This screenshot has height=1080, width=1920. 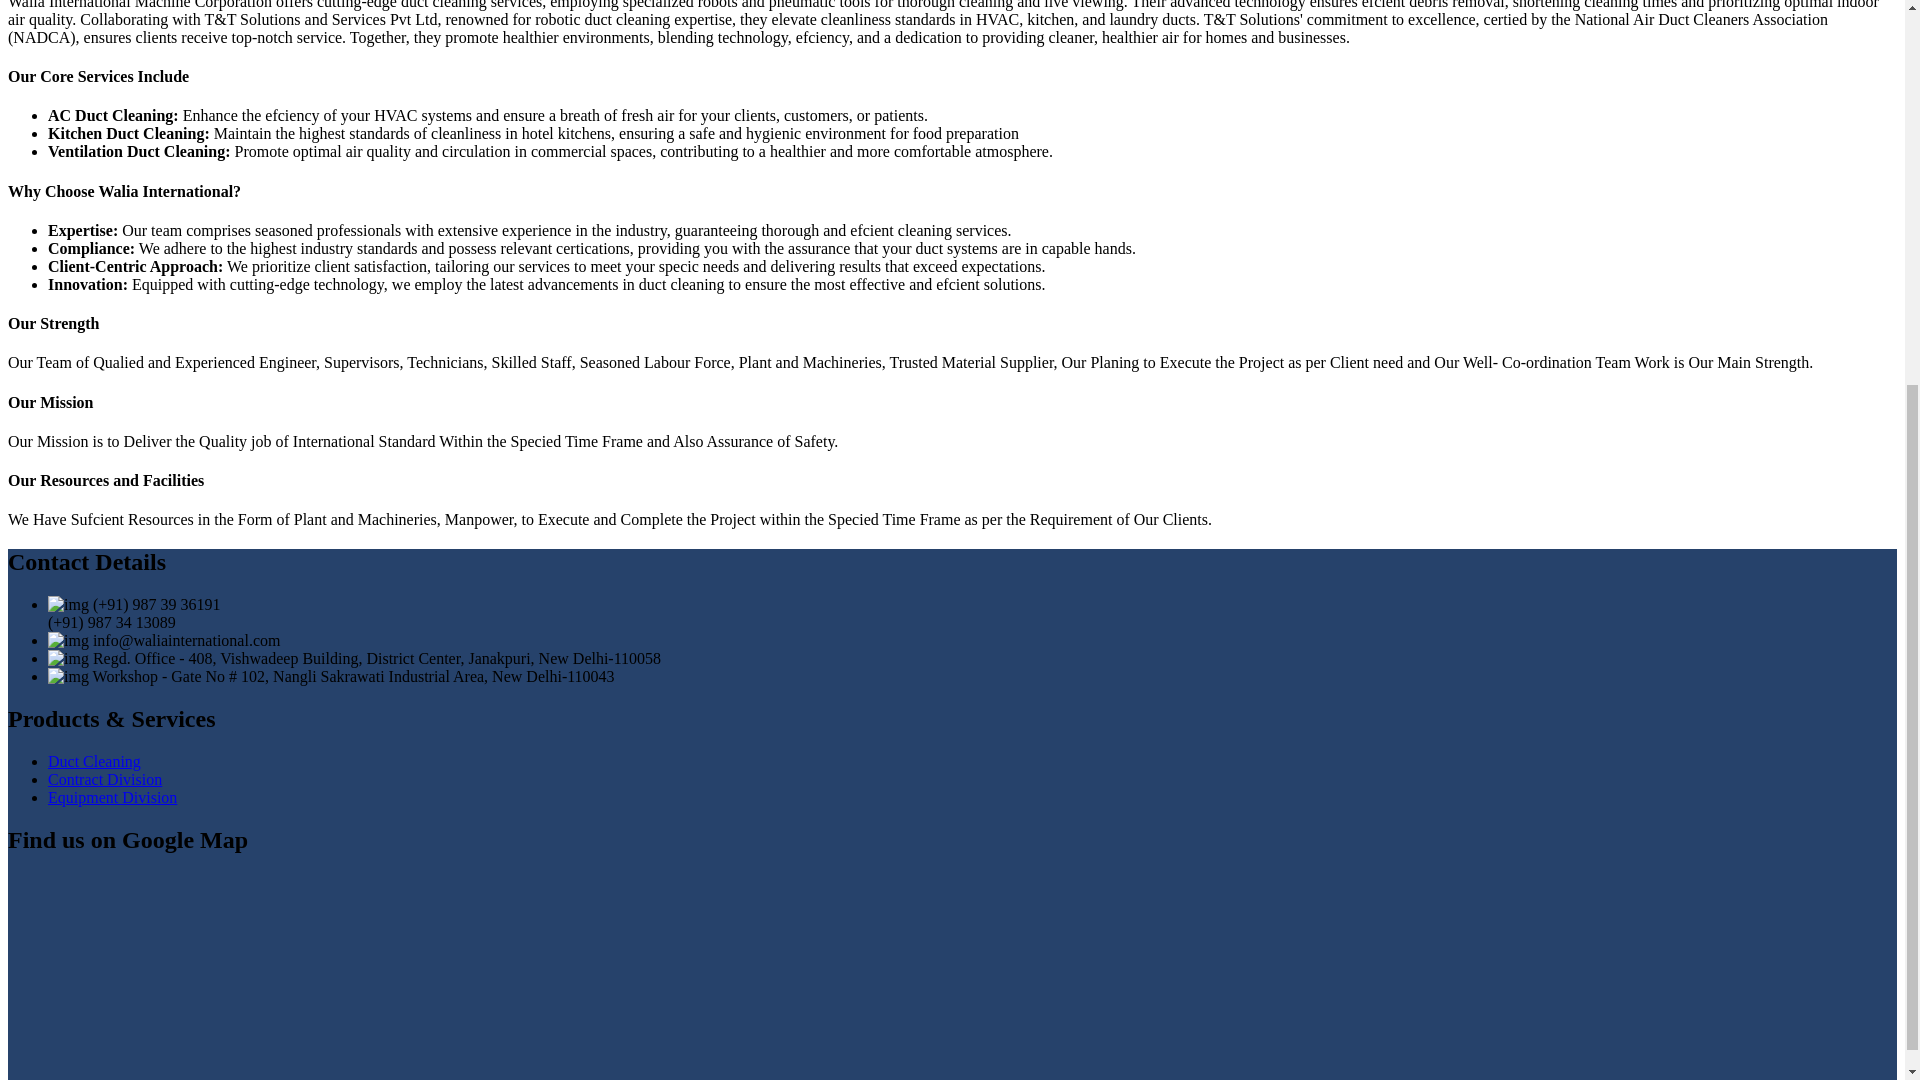 What do you see at coordinates (112, 797) in the screenshot?
I see `Equipment Division` at bounding box center [112, 797].